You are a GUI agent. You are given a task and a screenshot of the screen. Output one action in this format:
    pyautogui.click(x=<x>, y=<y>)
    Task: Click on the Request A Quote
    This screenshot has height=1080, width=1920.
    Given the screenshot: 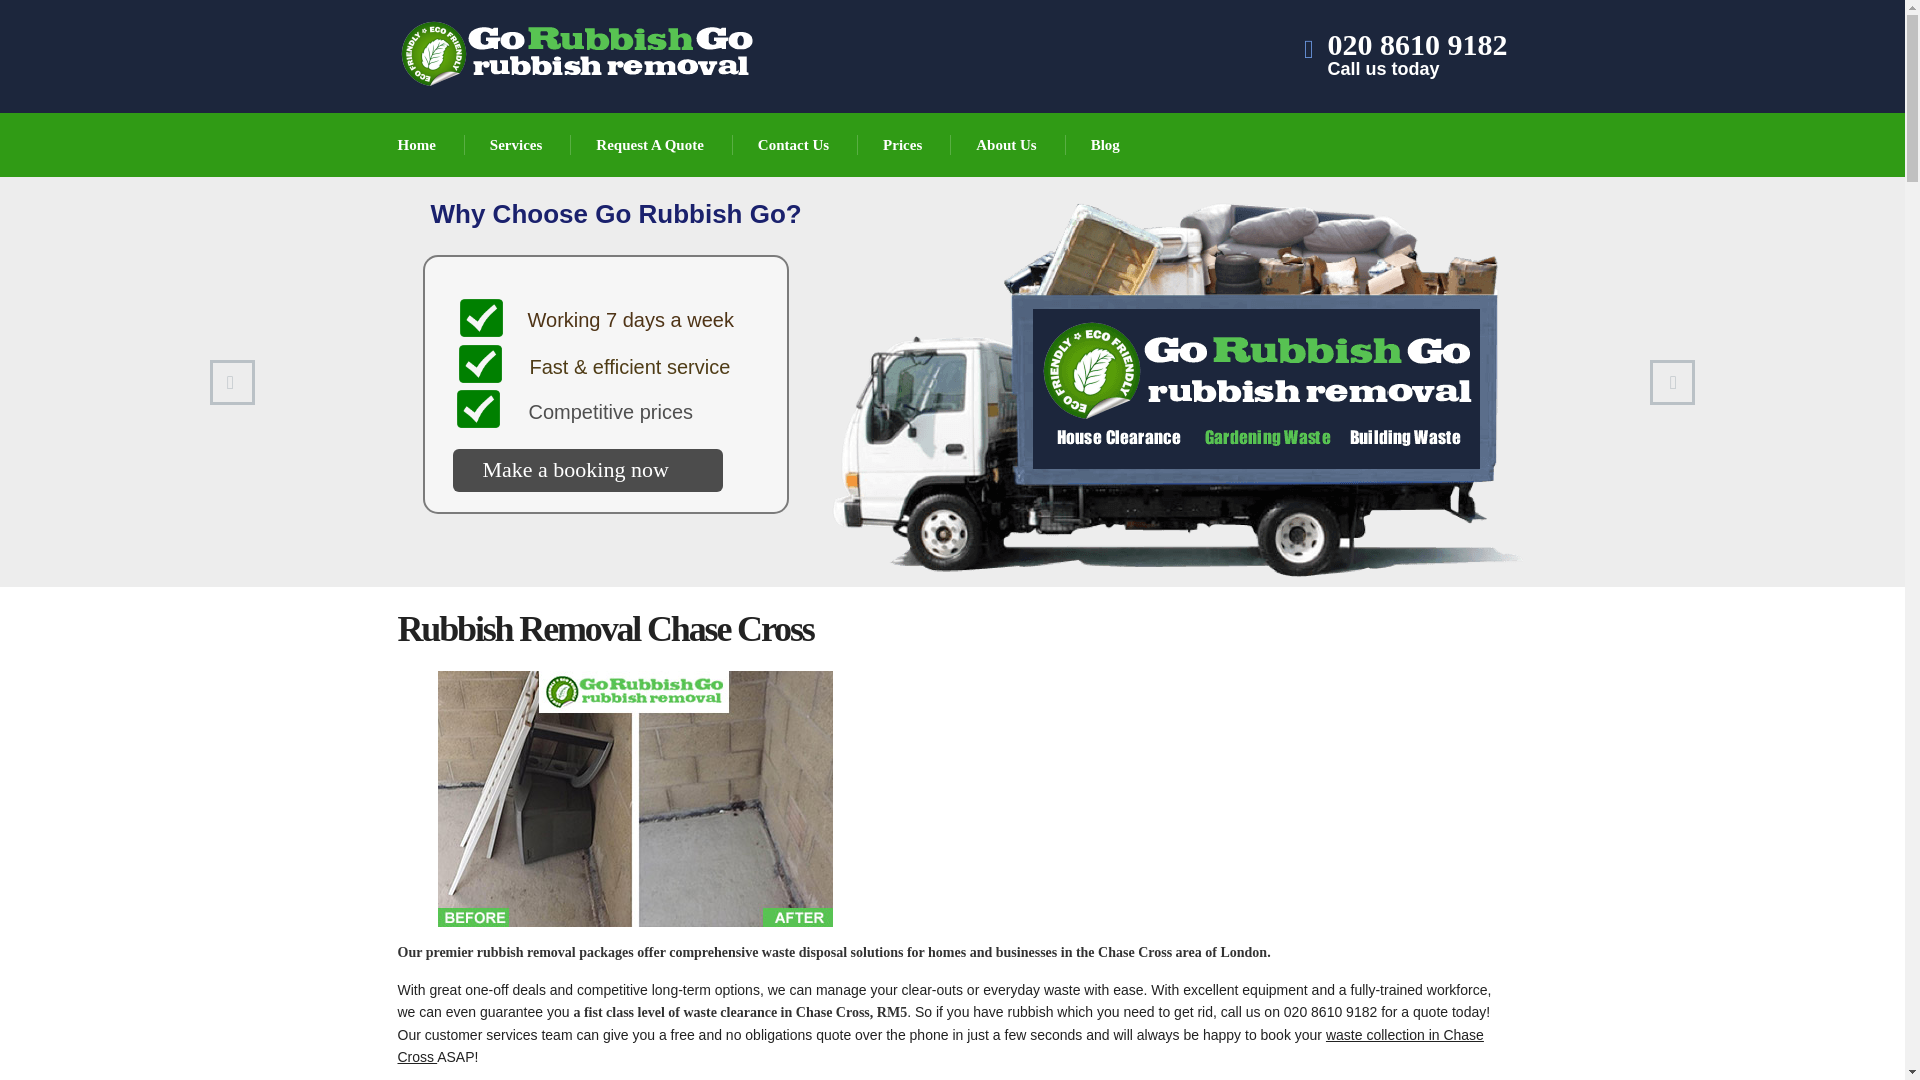 What is the action you would take?
    pyautogui.click(x=650, y=145)
    